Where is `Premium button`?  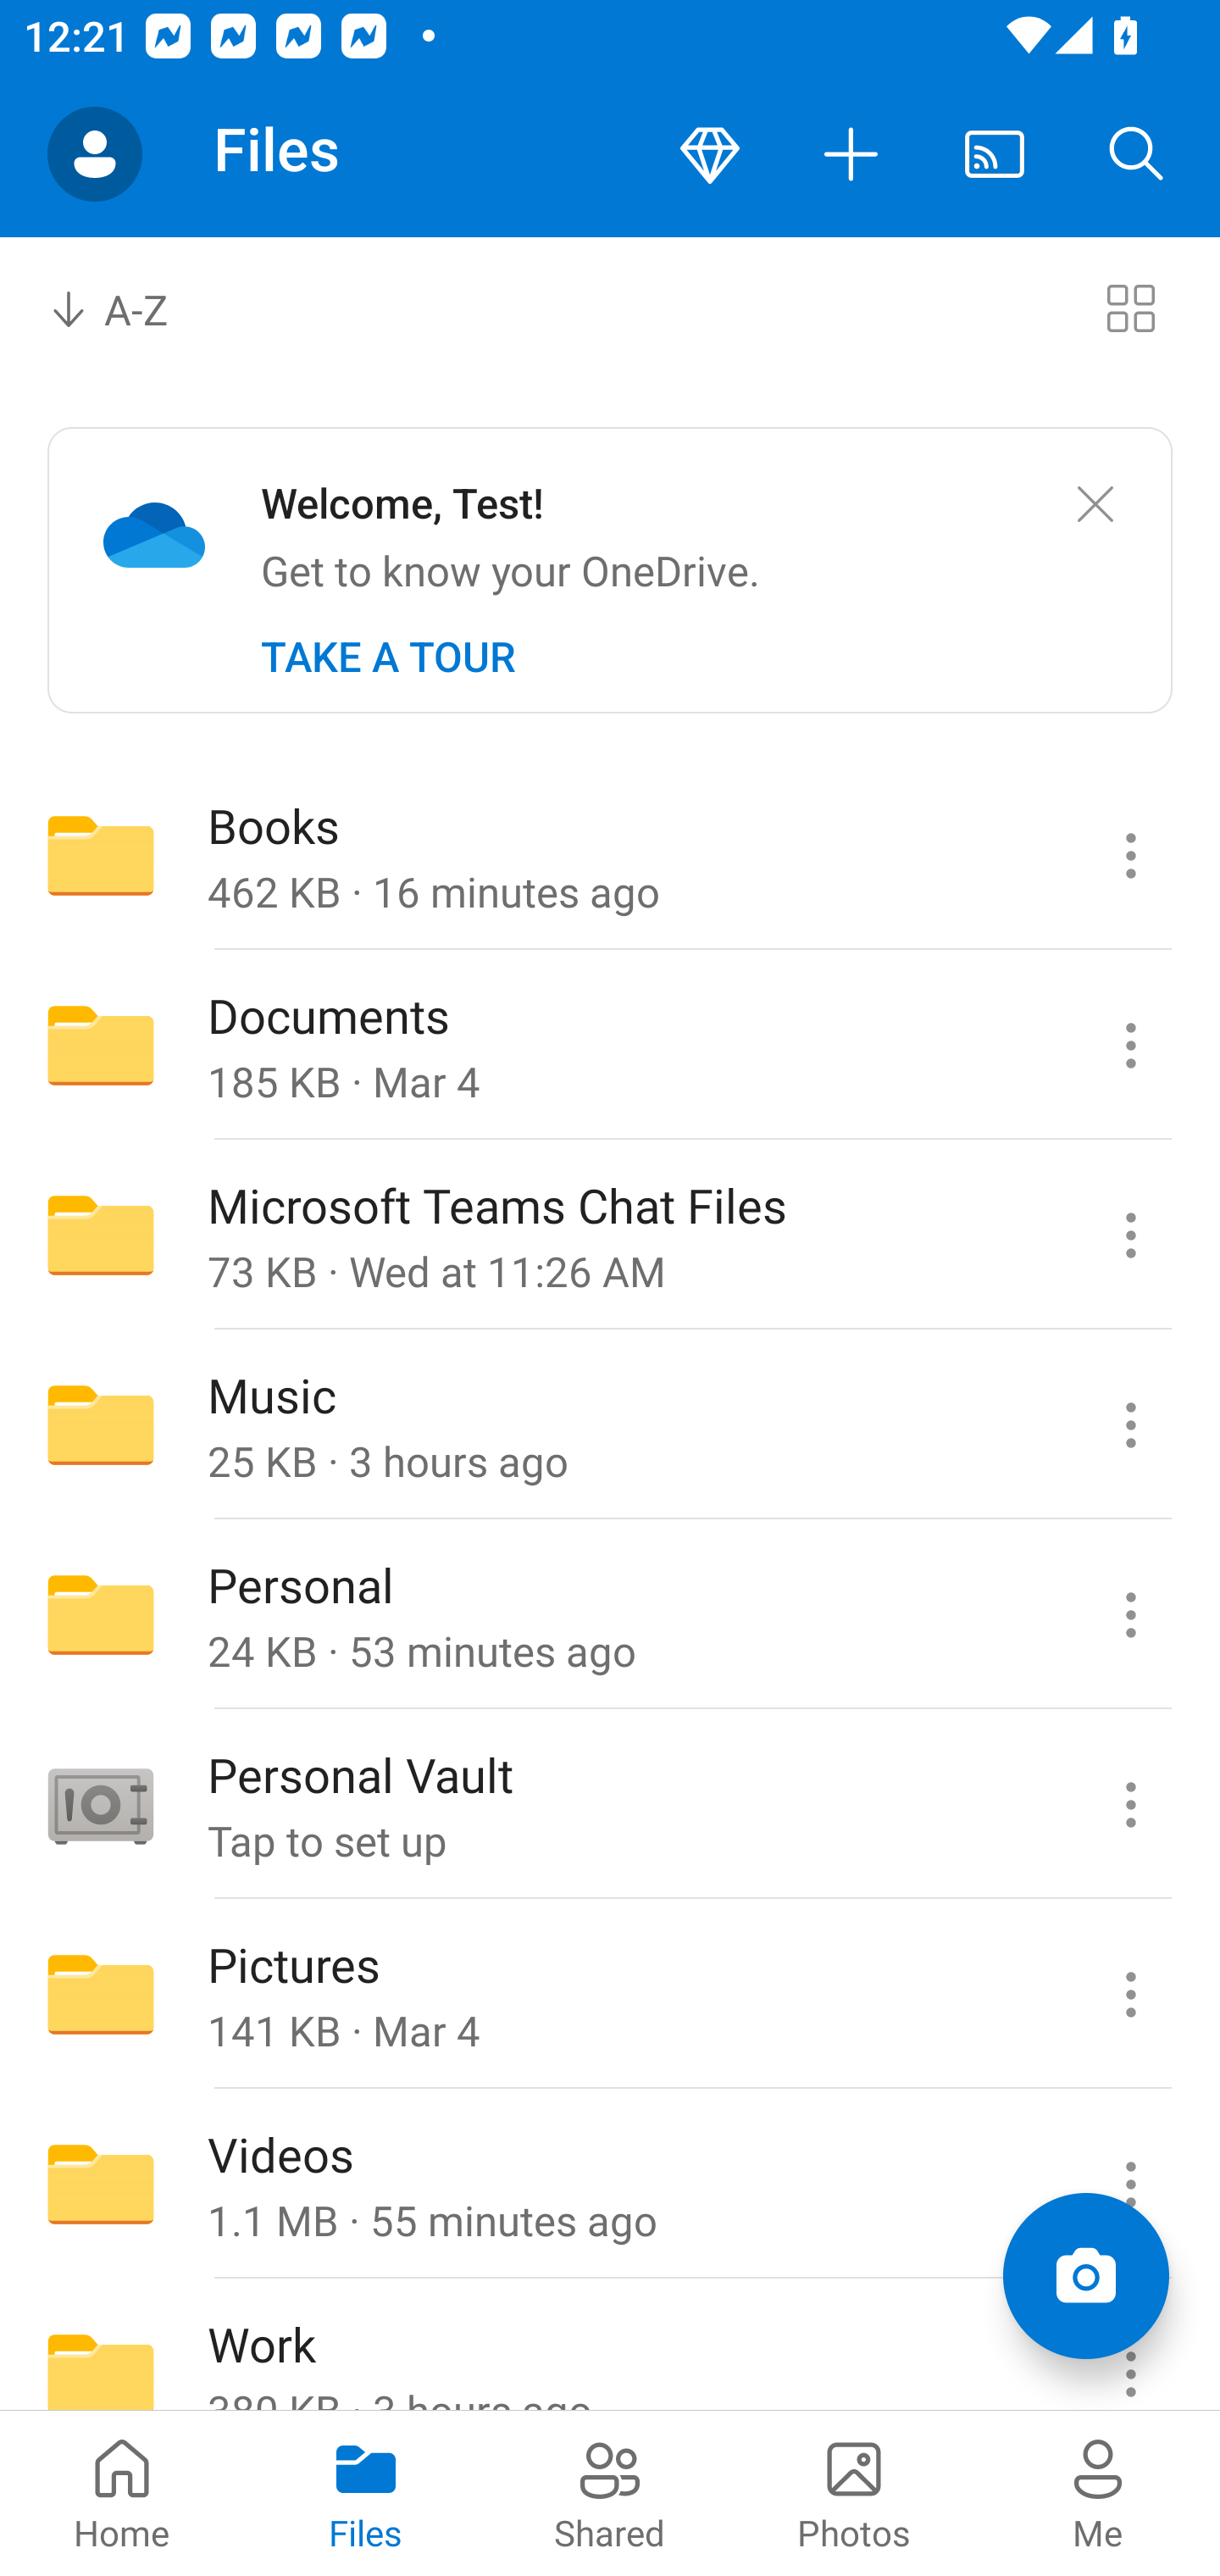 Premium button is located at coordinates (710, 154).